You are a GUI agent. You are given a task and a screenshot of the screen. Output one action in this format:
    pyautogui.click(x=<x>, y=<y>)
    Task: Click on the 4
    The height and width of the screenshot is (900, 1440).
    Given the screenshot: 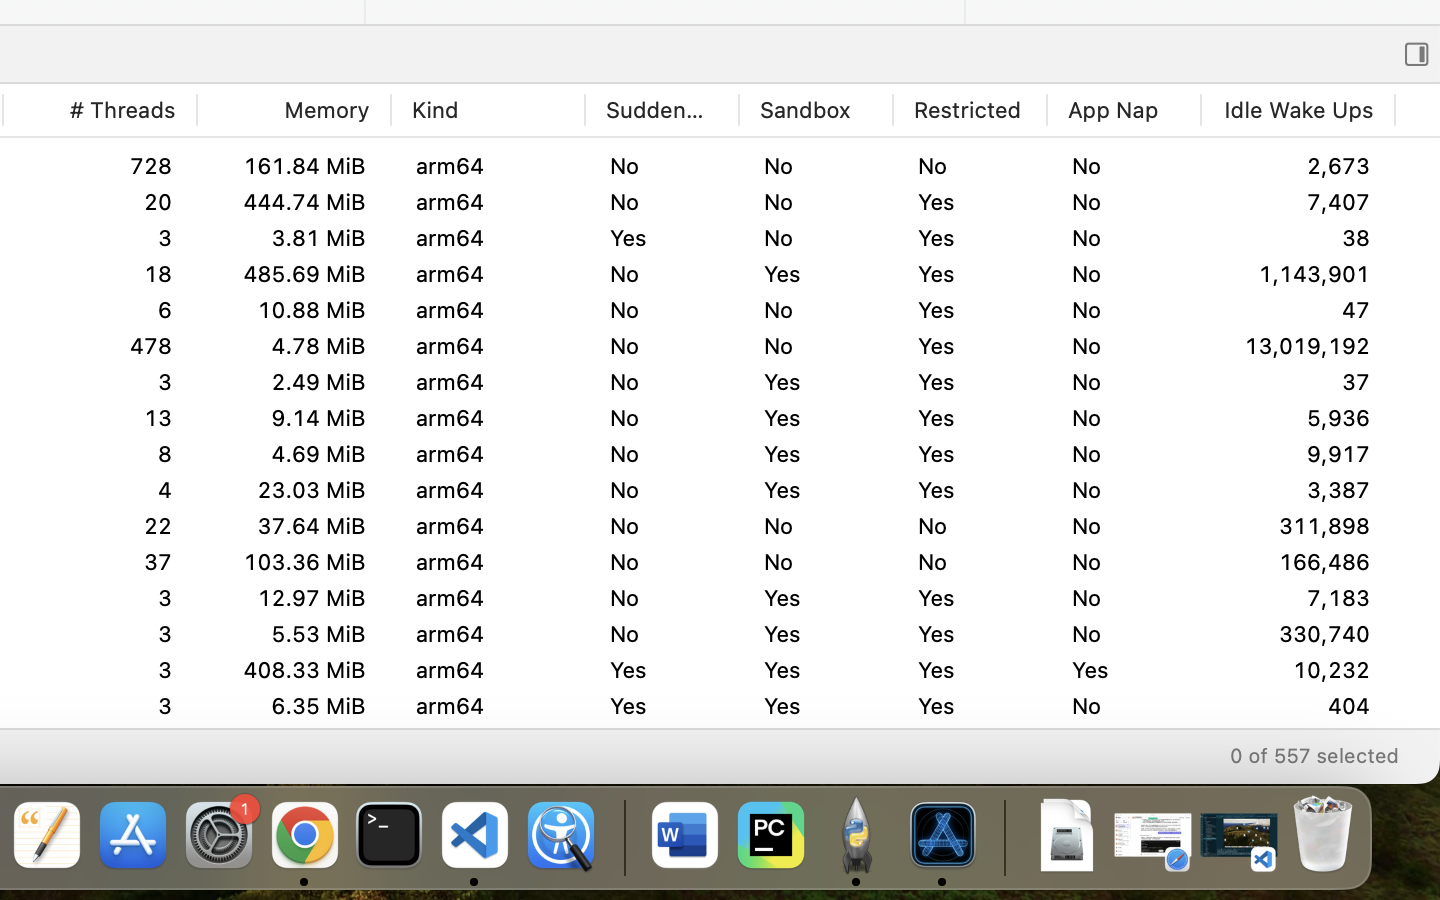 What is the action you would take?
    pyautogui.click(x=100, y=346)
    